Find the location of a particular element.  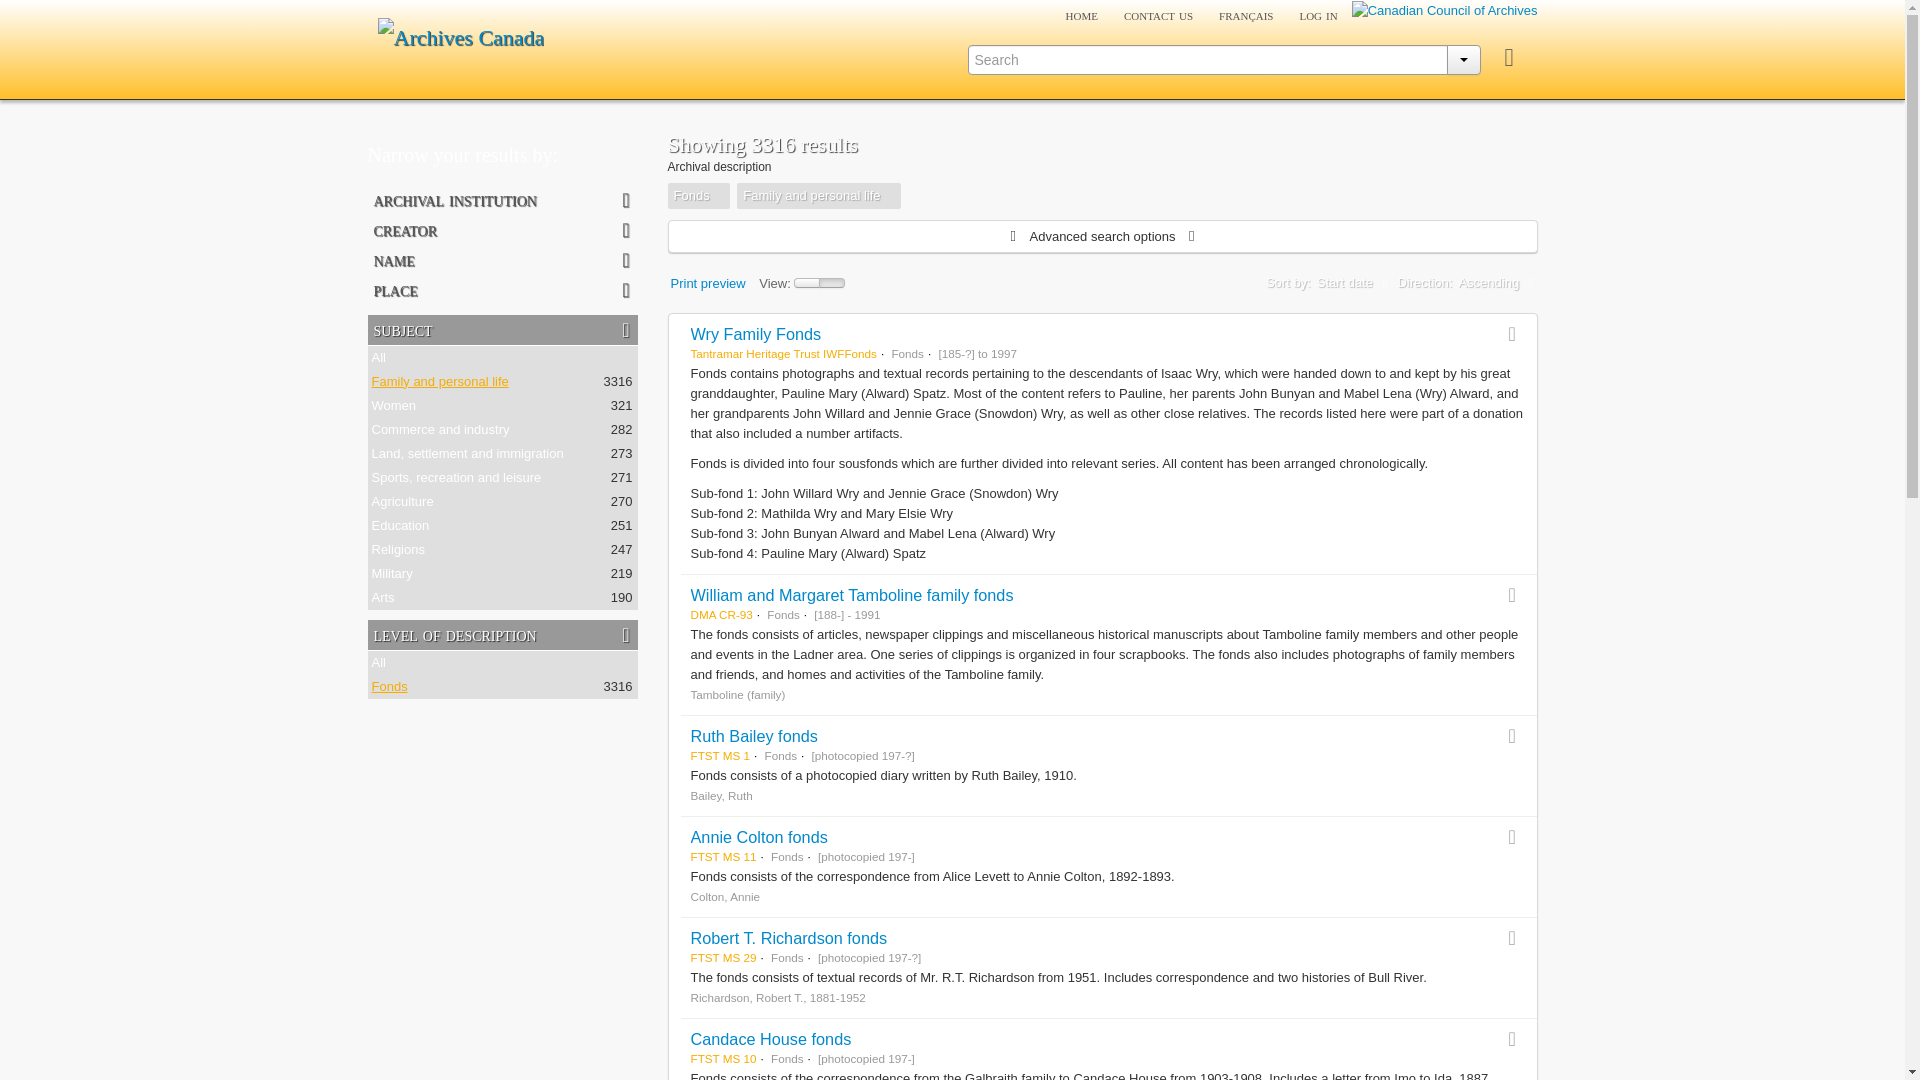

Home is located at coordinates (1082, 15).